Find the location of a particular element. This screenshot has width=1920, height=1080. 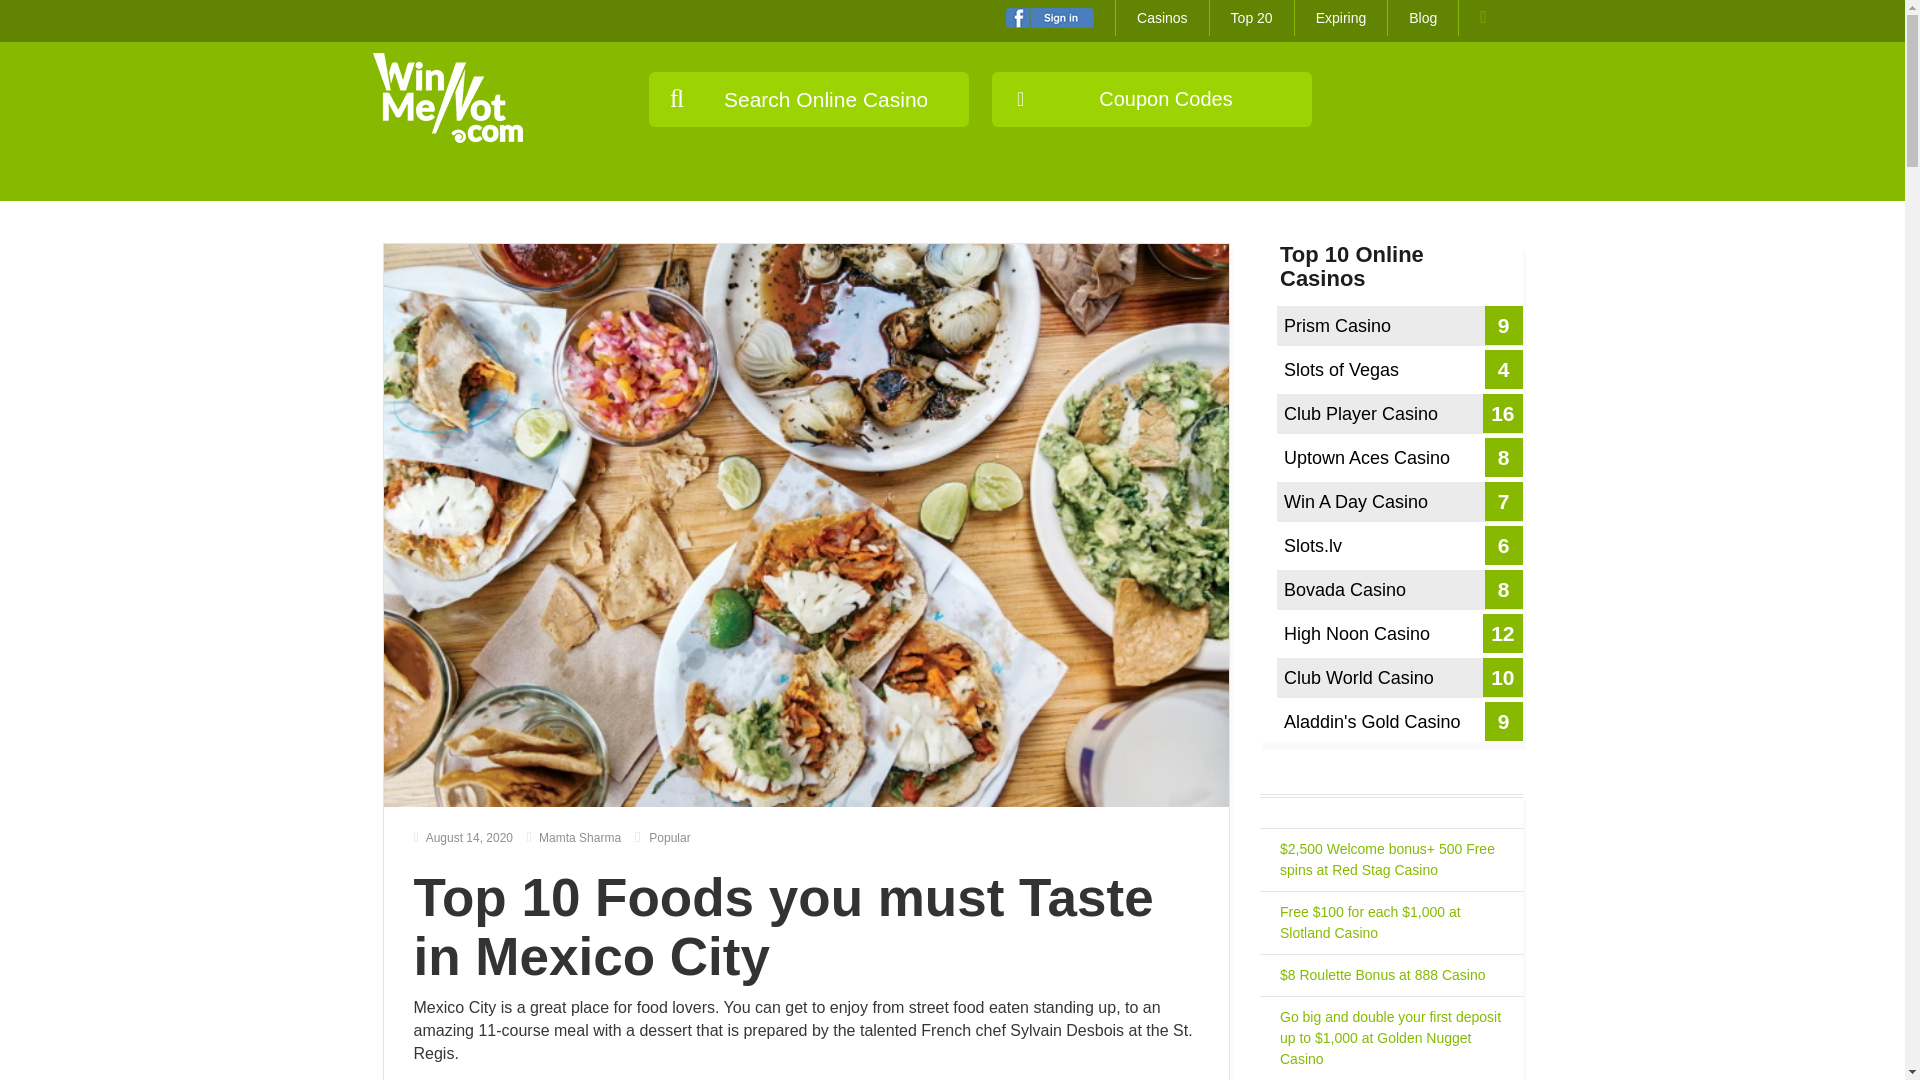

Aladdin's Gold Casino is located at coordinates (1399, 722).